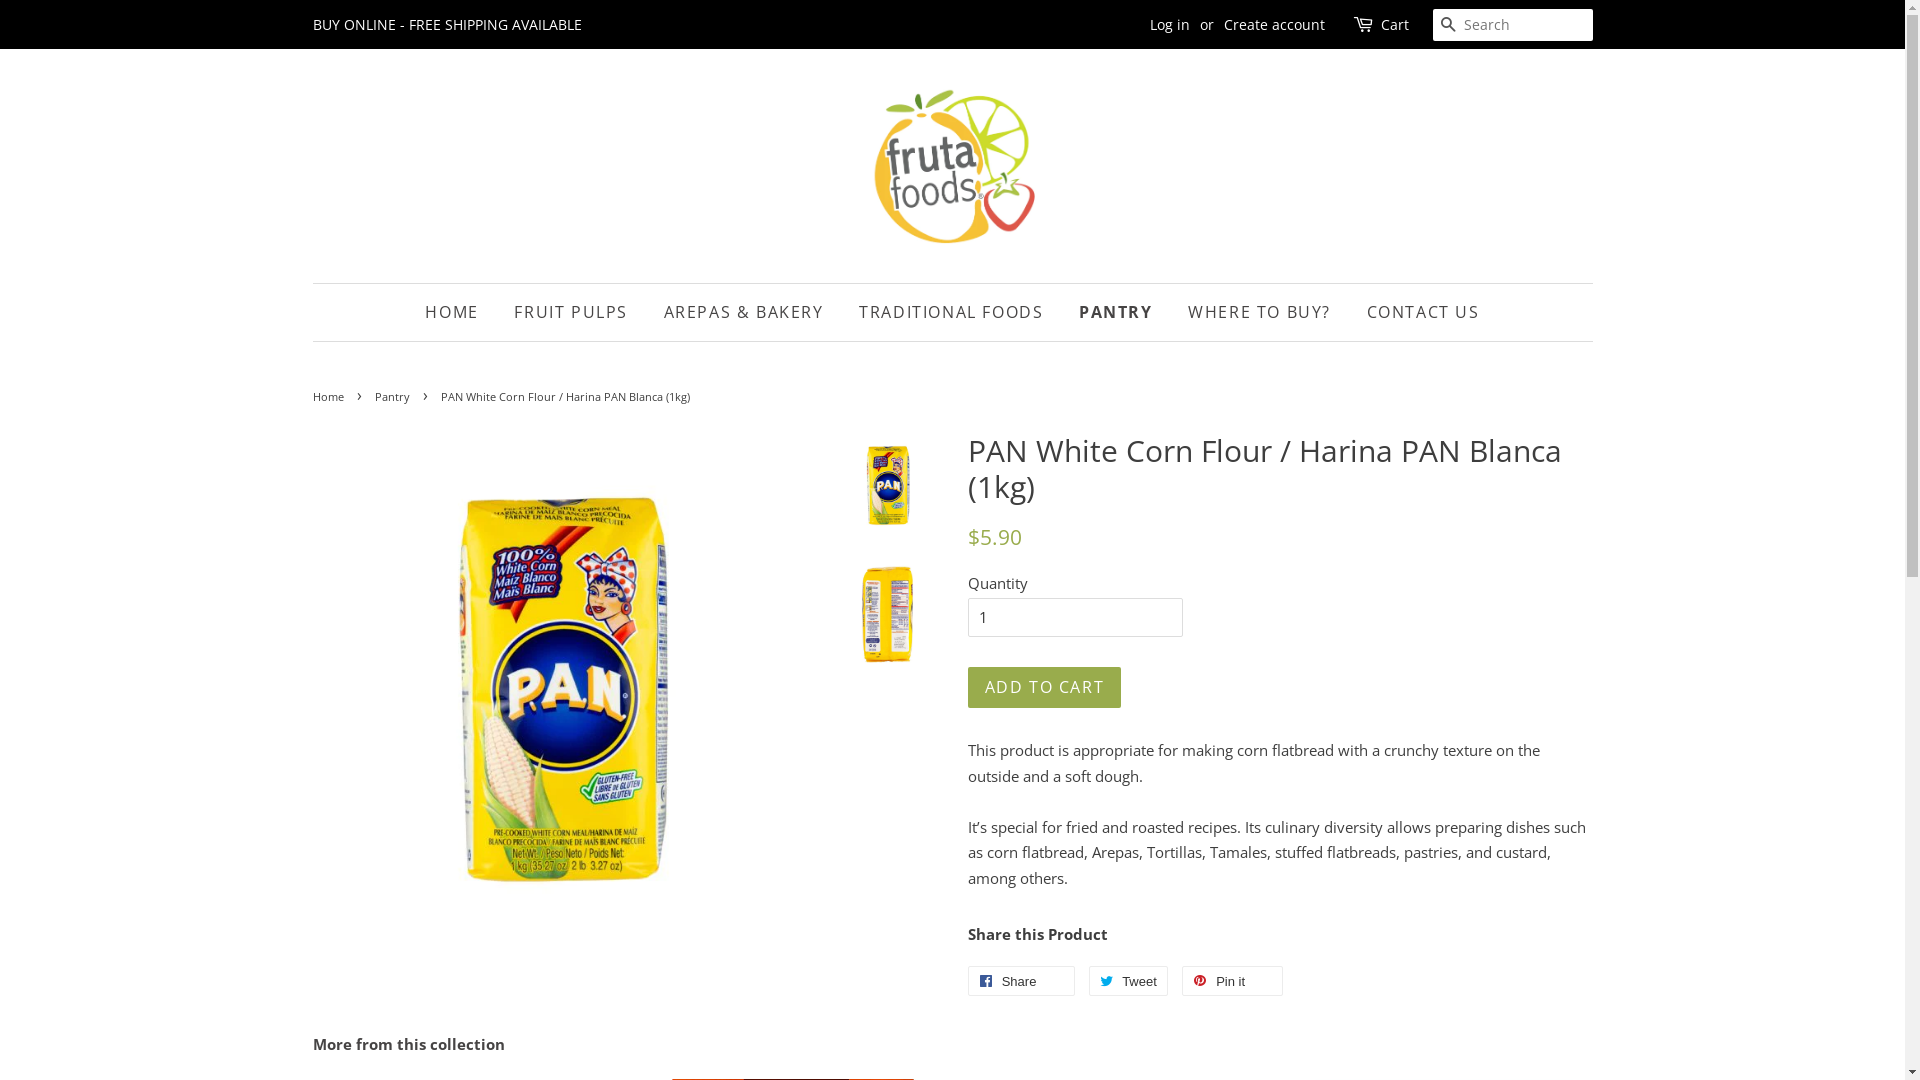 The width and height of the screenshot is (1920, 1080). What do you see at coordinates (394, 396) in the screenshot?
I see `Pantry` at bounding box center [394, 396].